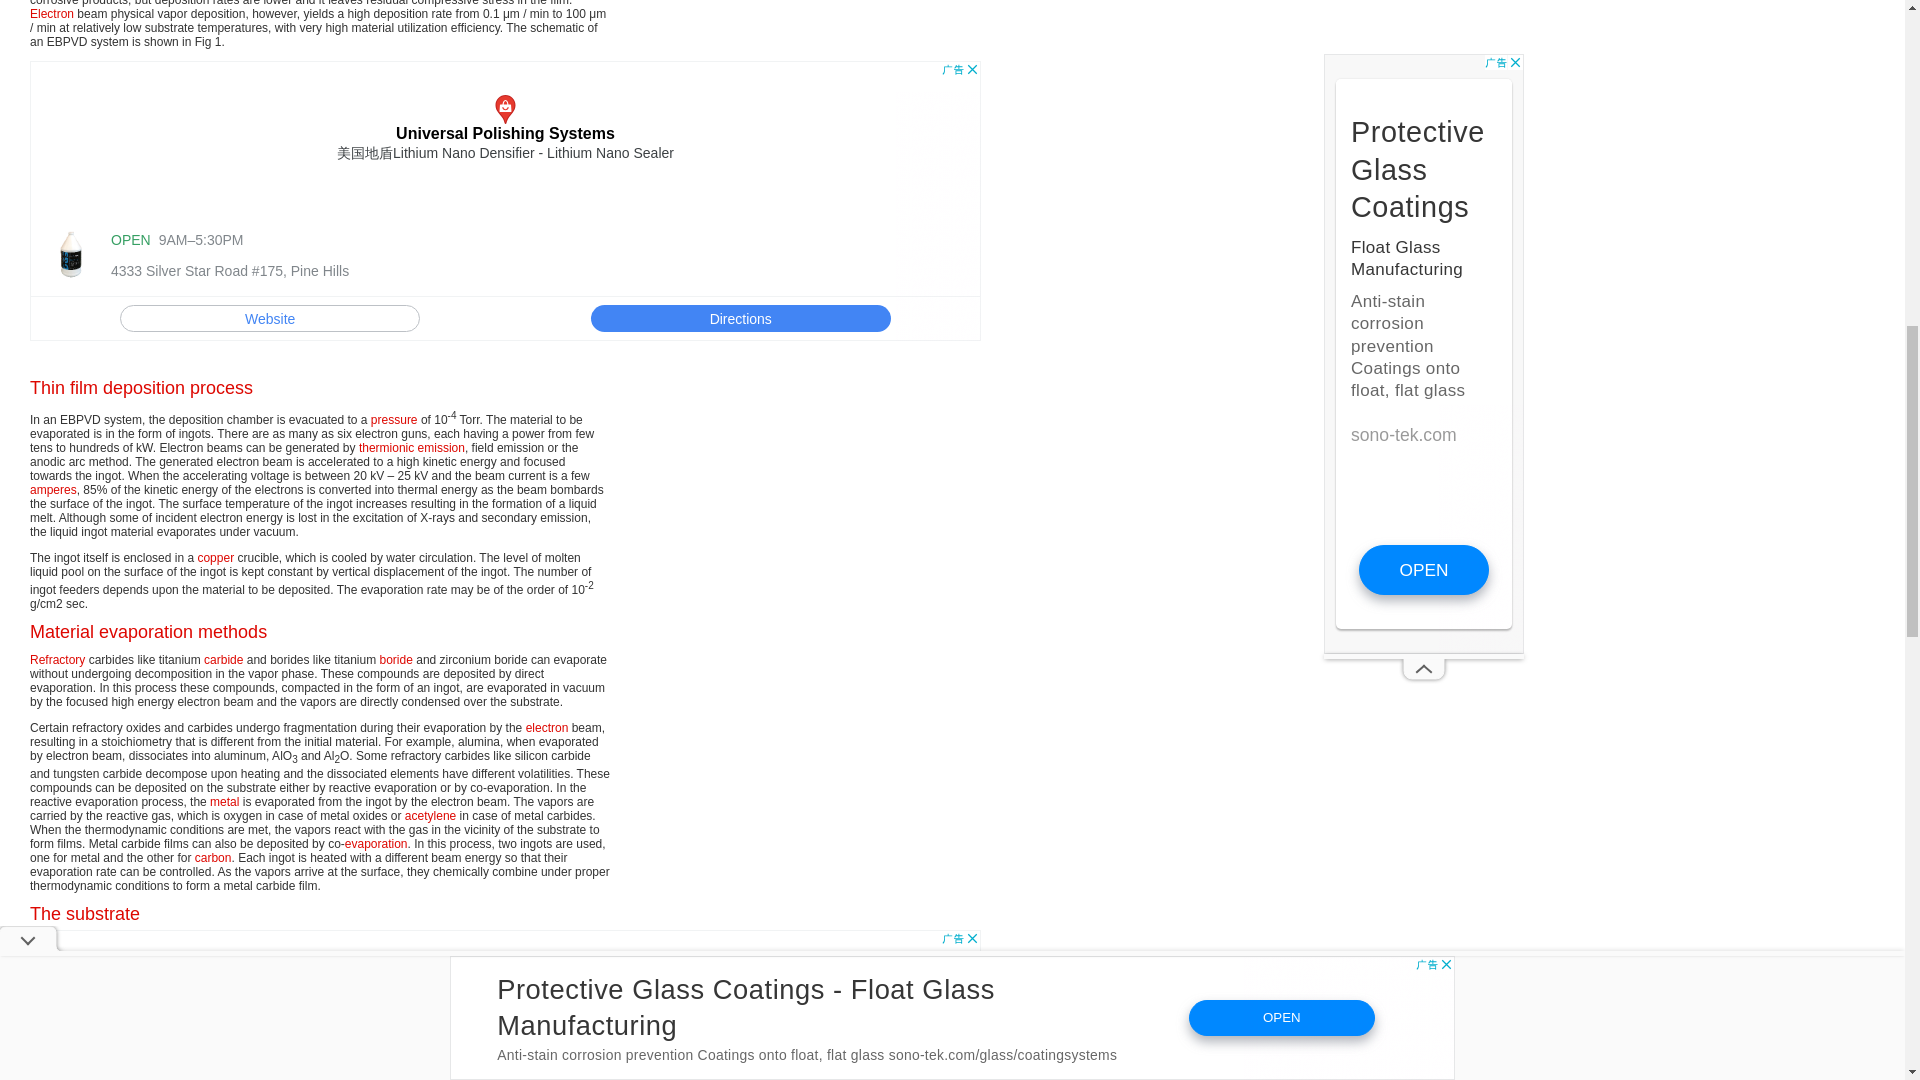 This screenshot has width=1920, height=1080. I want to click on Refractory, so click(57, 660).